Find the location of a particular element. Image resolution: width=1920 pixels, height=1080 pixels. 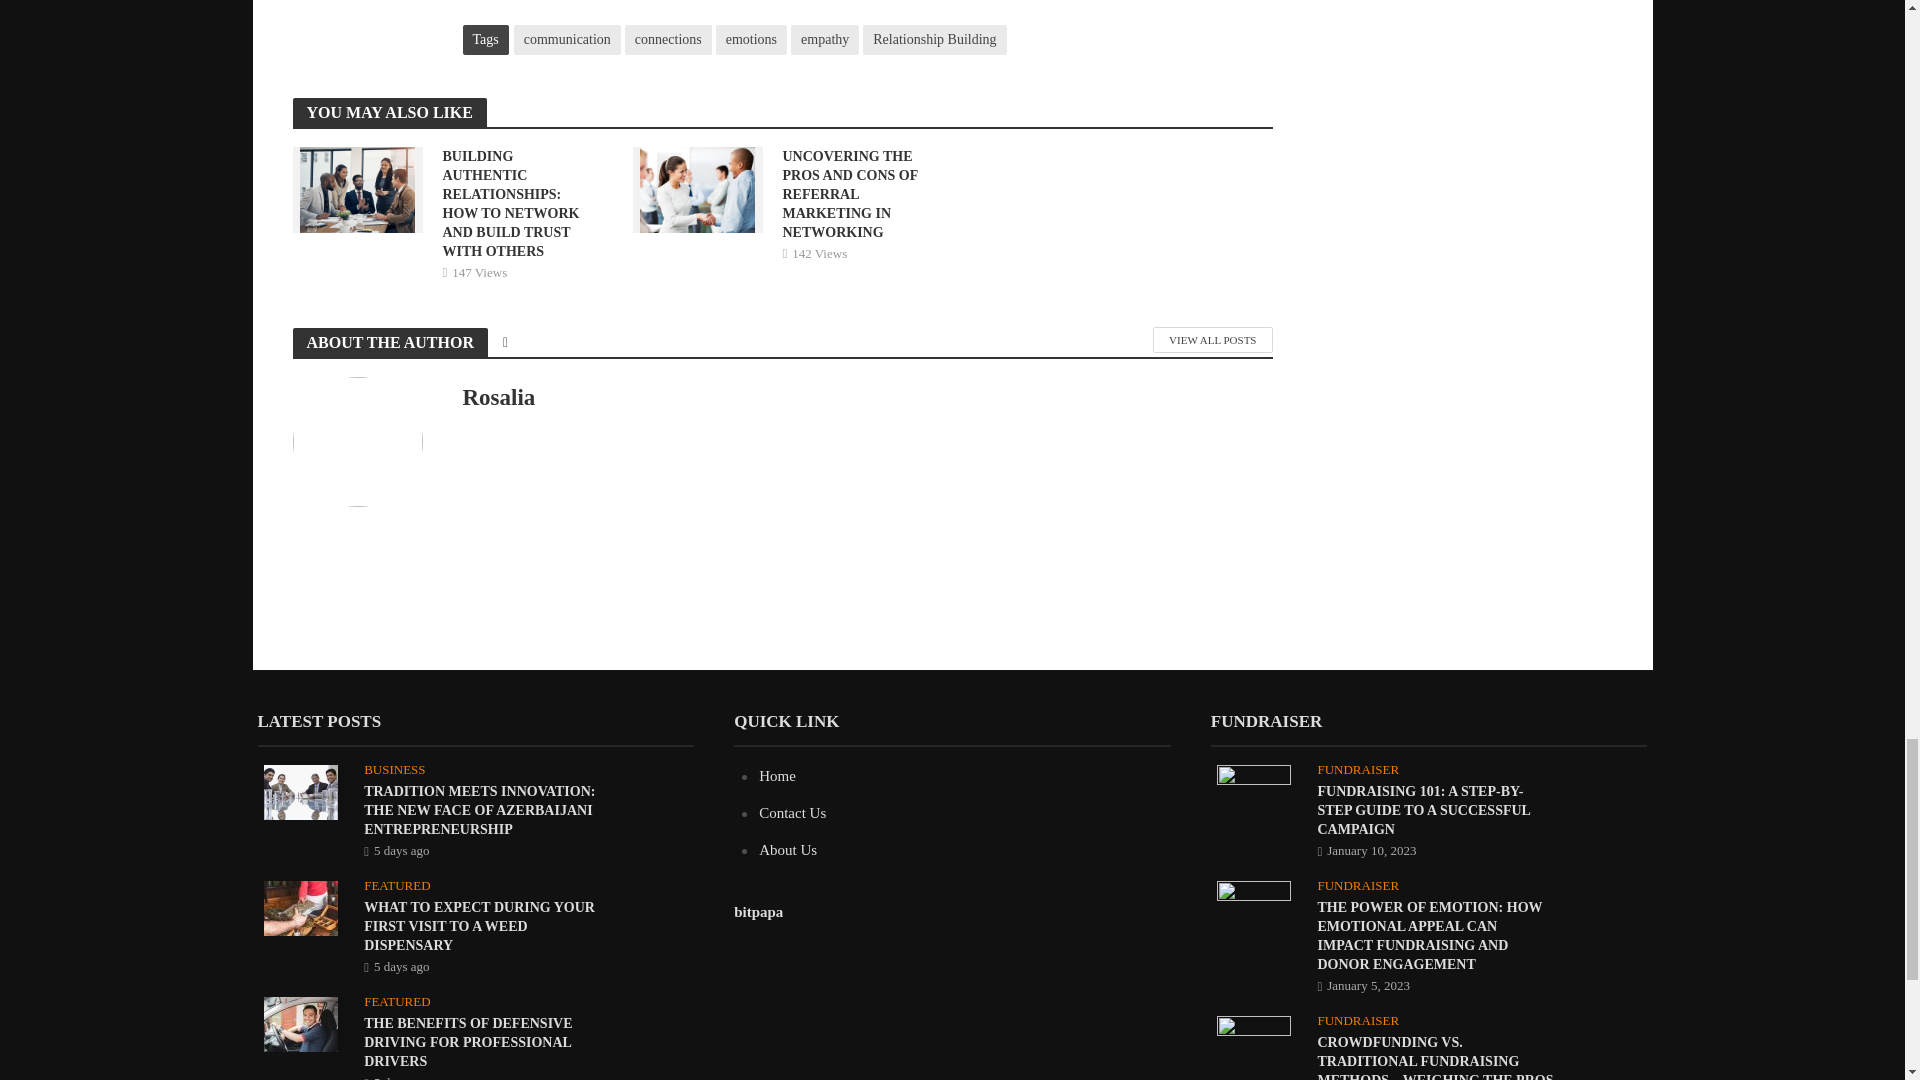

connections is located at coordinates (668, 40).